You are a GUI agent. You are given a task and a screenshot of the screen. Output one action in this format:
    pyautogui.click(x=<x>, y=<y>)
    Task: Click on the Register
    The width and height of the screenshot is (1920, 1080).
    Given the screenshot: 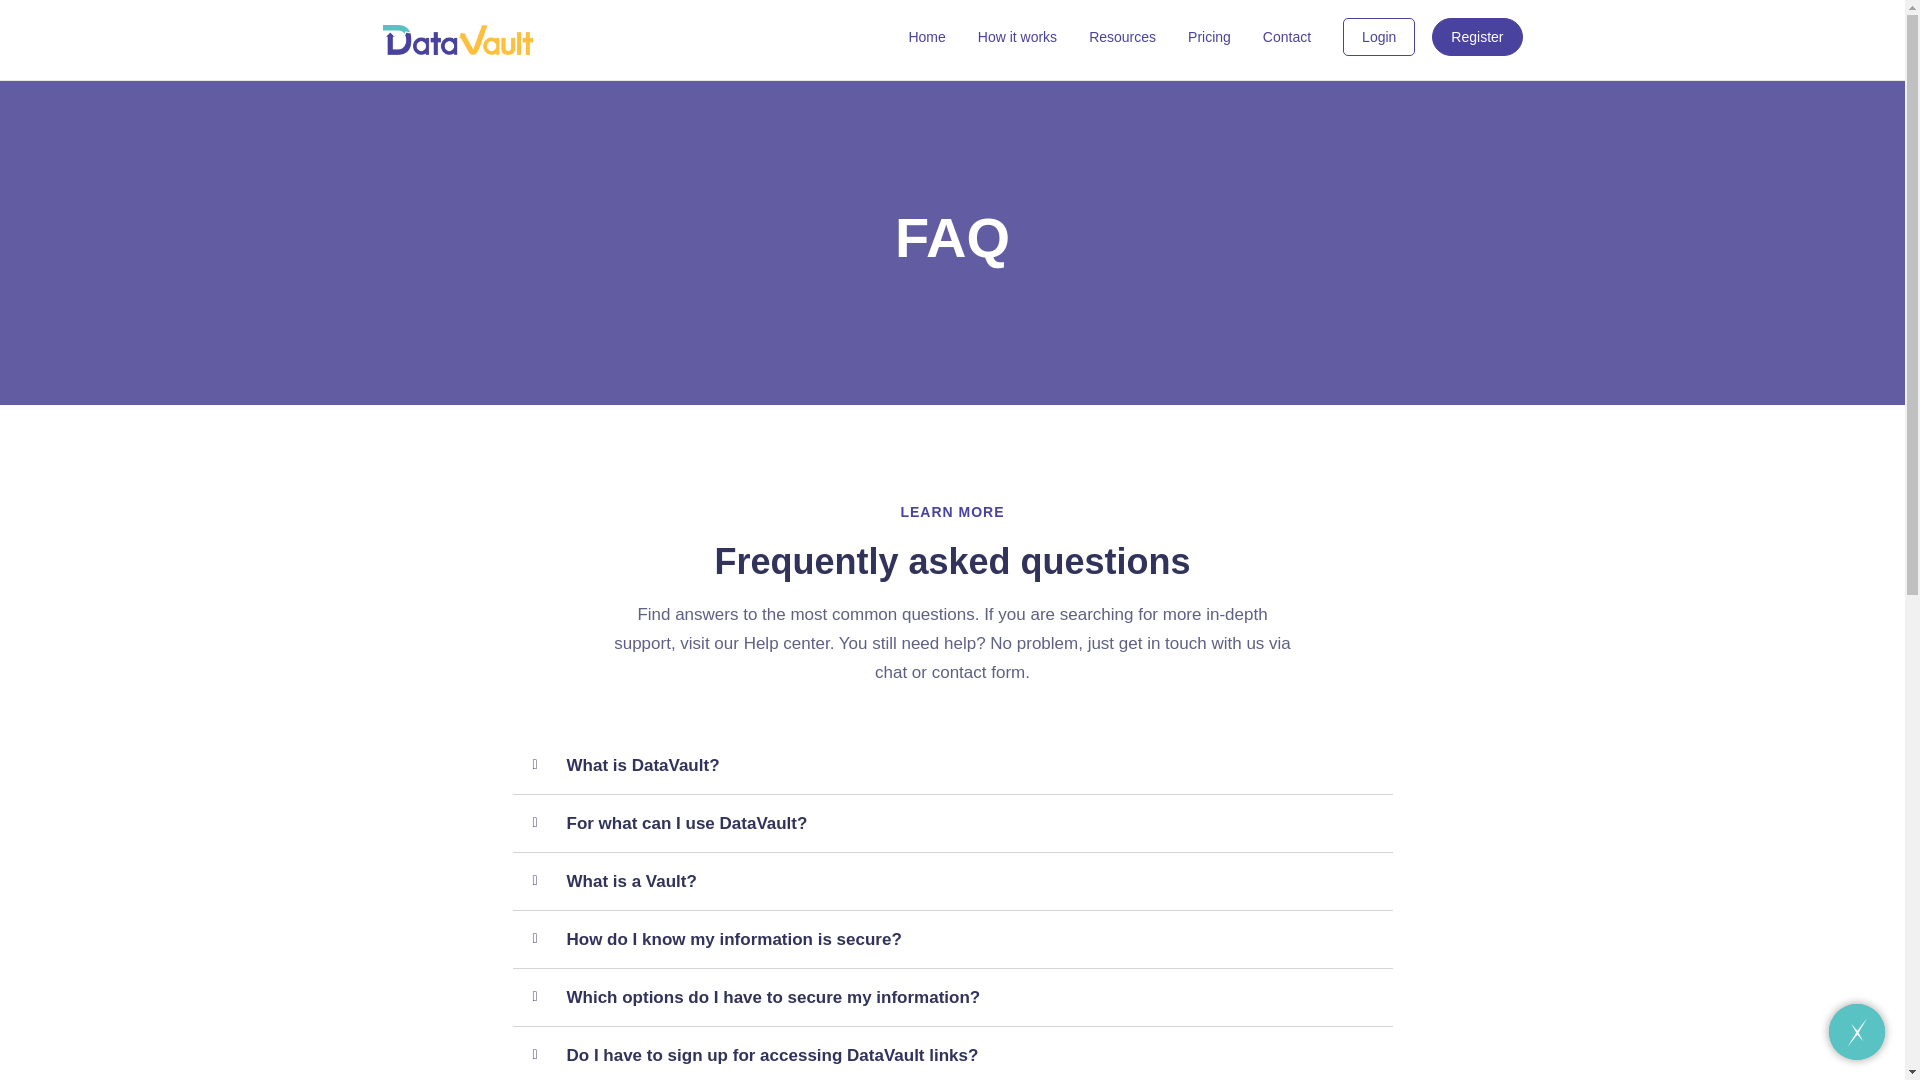 What is the action you would take?
    pyautogui.click(x=1477, y=37)
    